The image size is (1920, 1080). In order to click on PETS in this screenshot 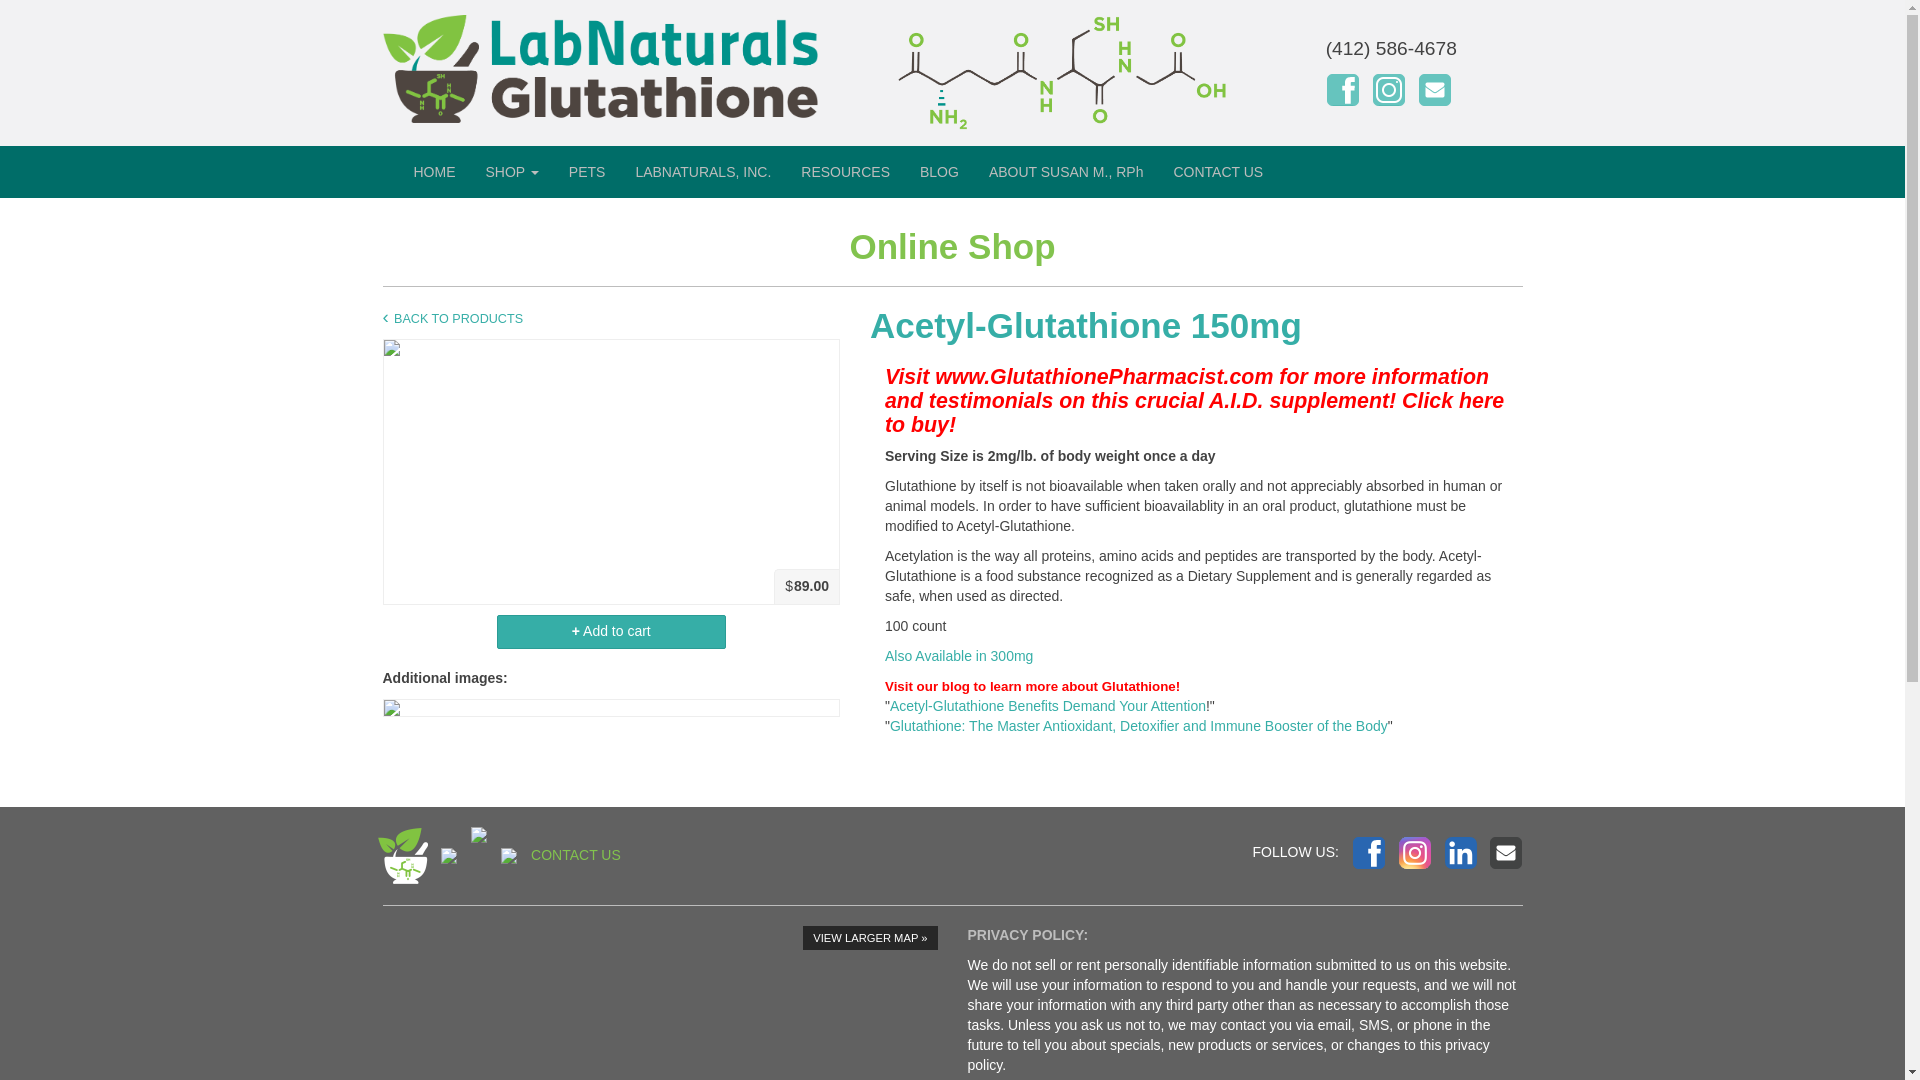, I will do `click(587, 171)`.